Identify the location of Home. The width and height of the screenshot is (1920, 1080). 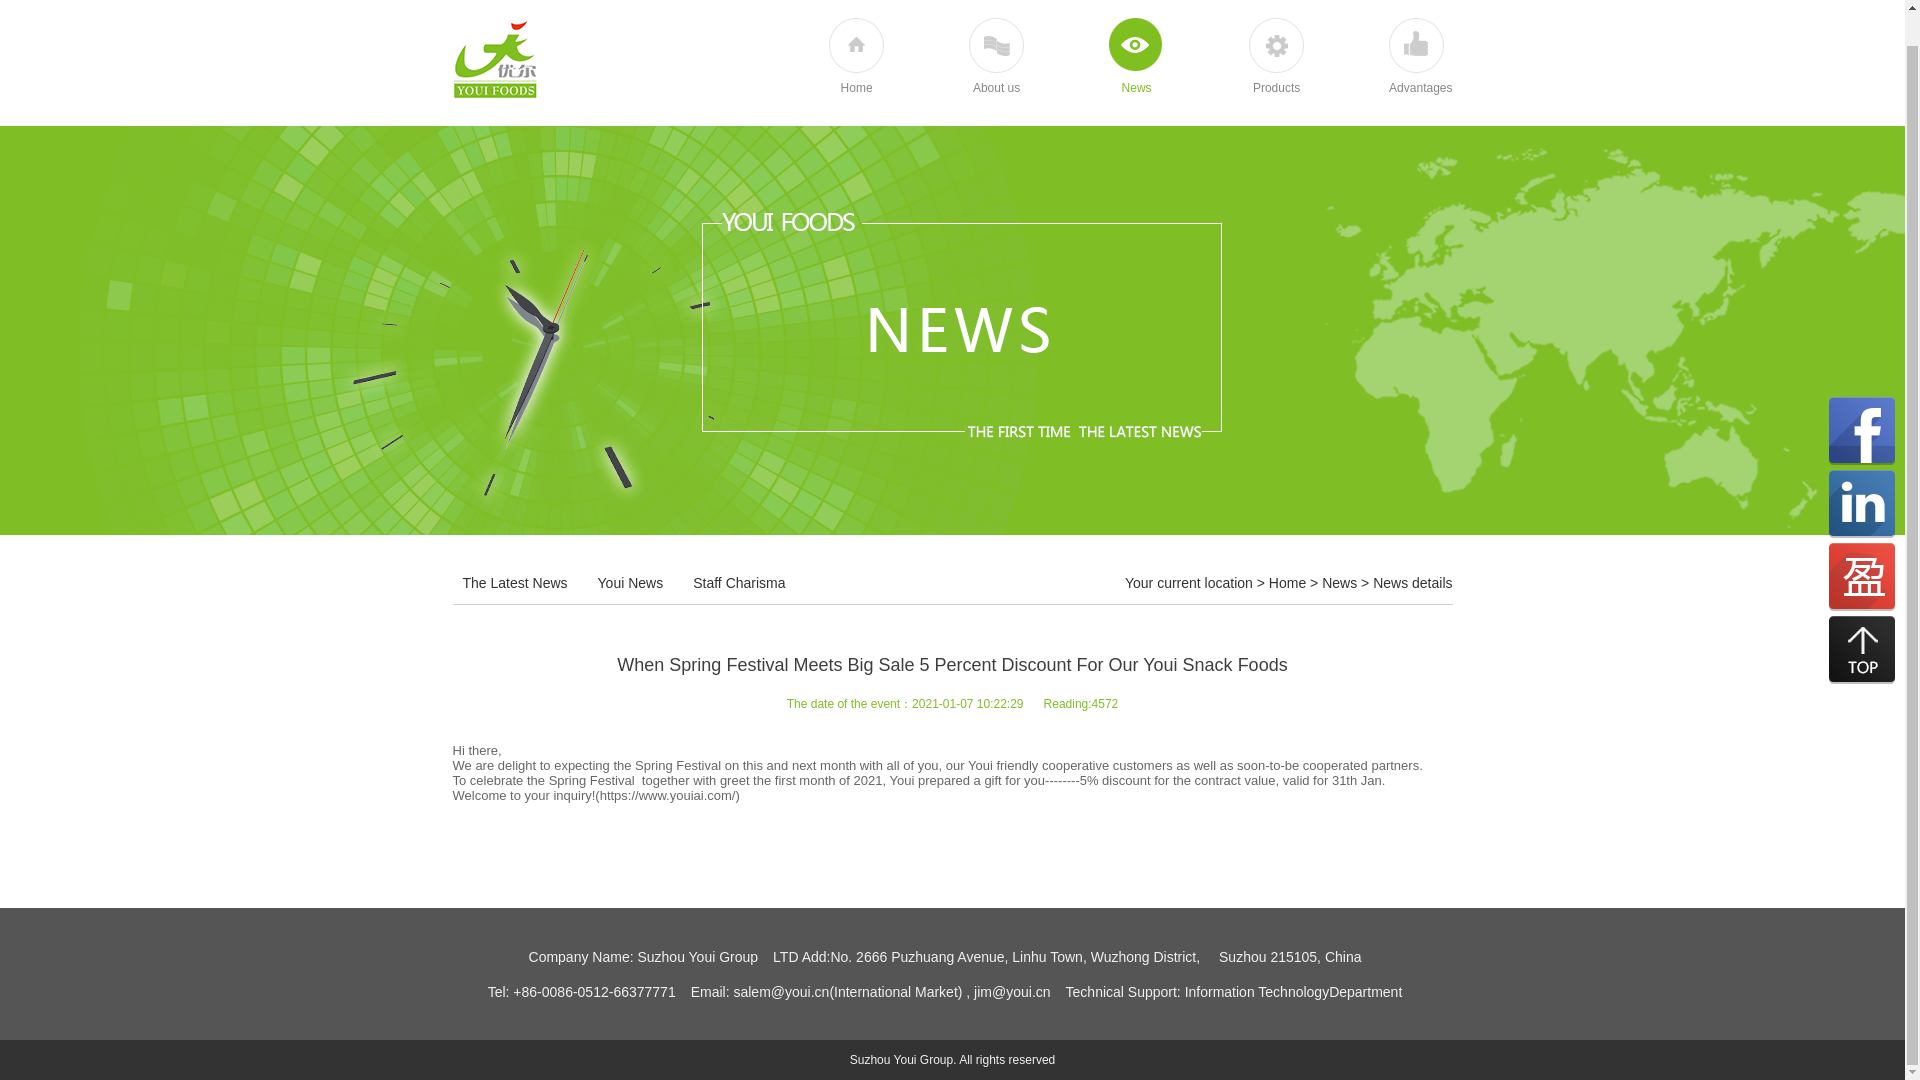
(1287, 582).